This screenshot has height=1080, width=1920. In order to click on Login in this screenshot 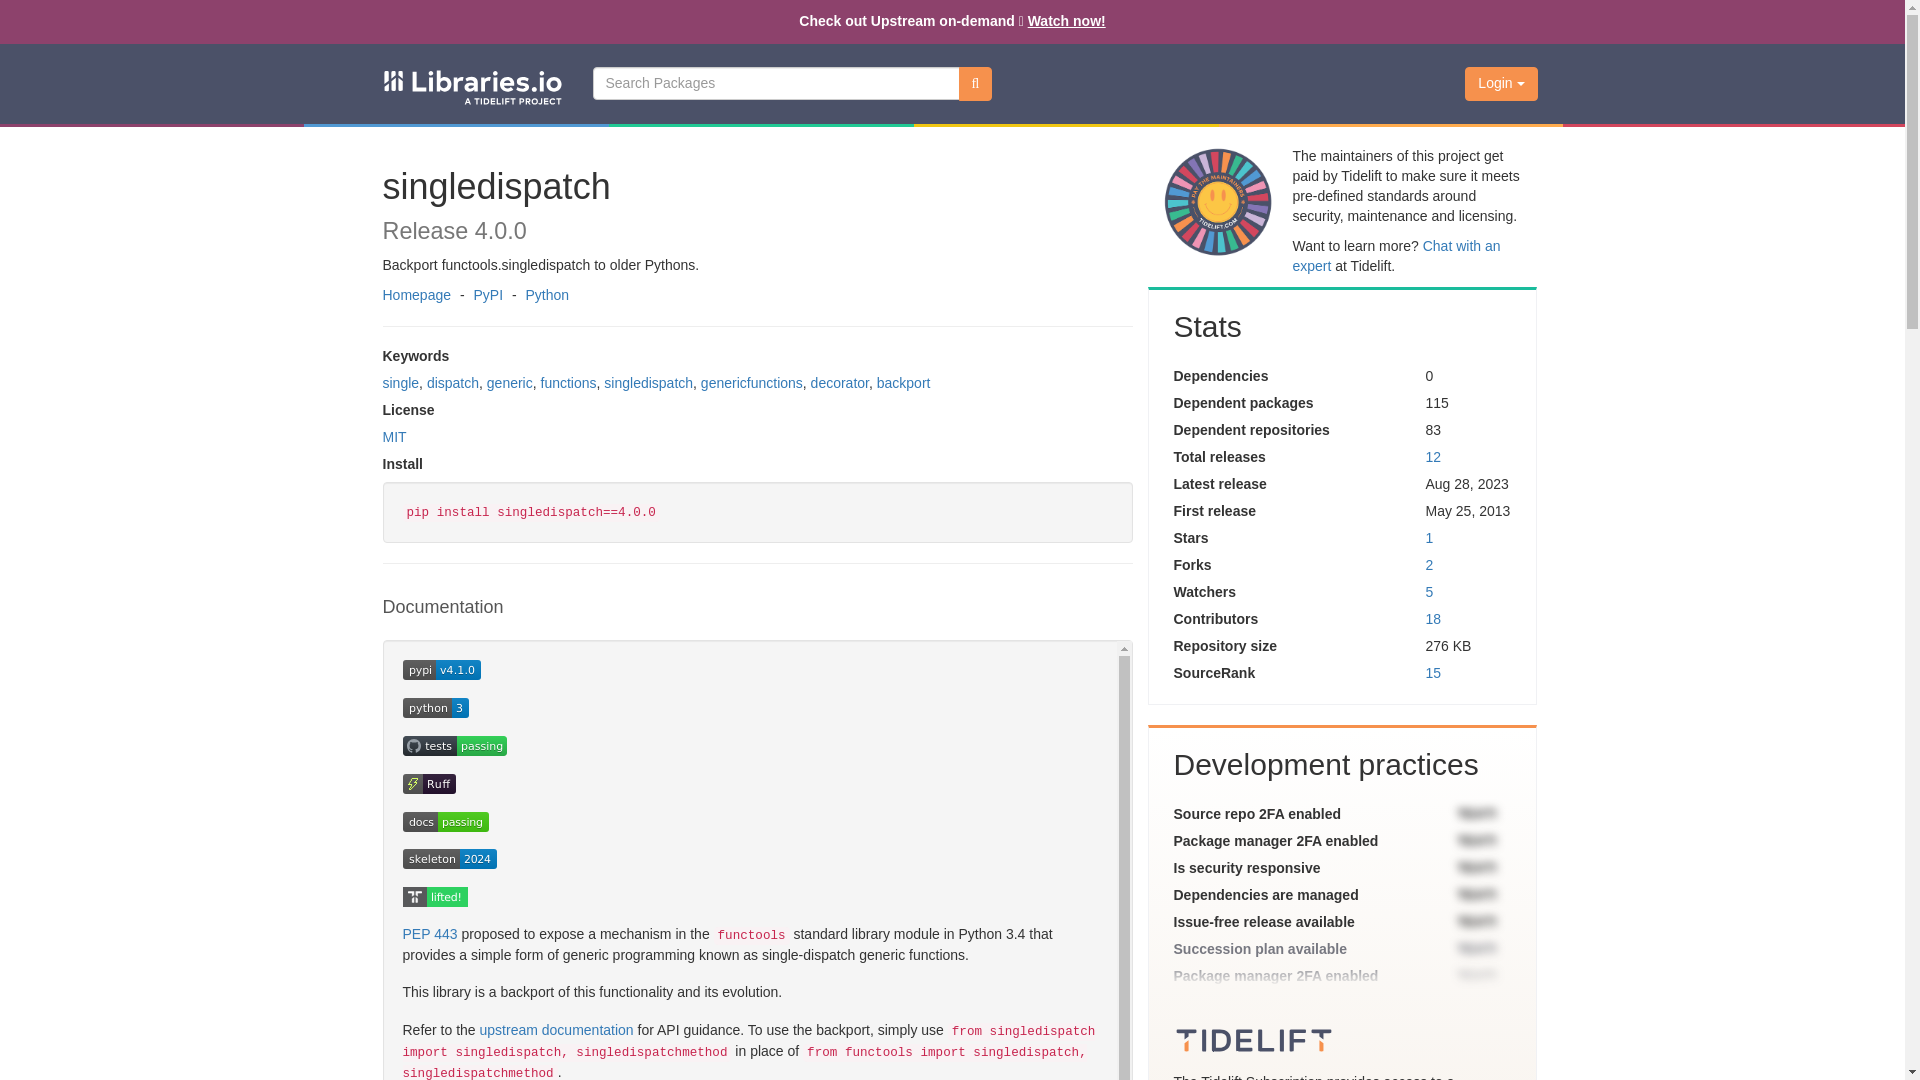, I will do `click(1500, 84)`.